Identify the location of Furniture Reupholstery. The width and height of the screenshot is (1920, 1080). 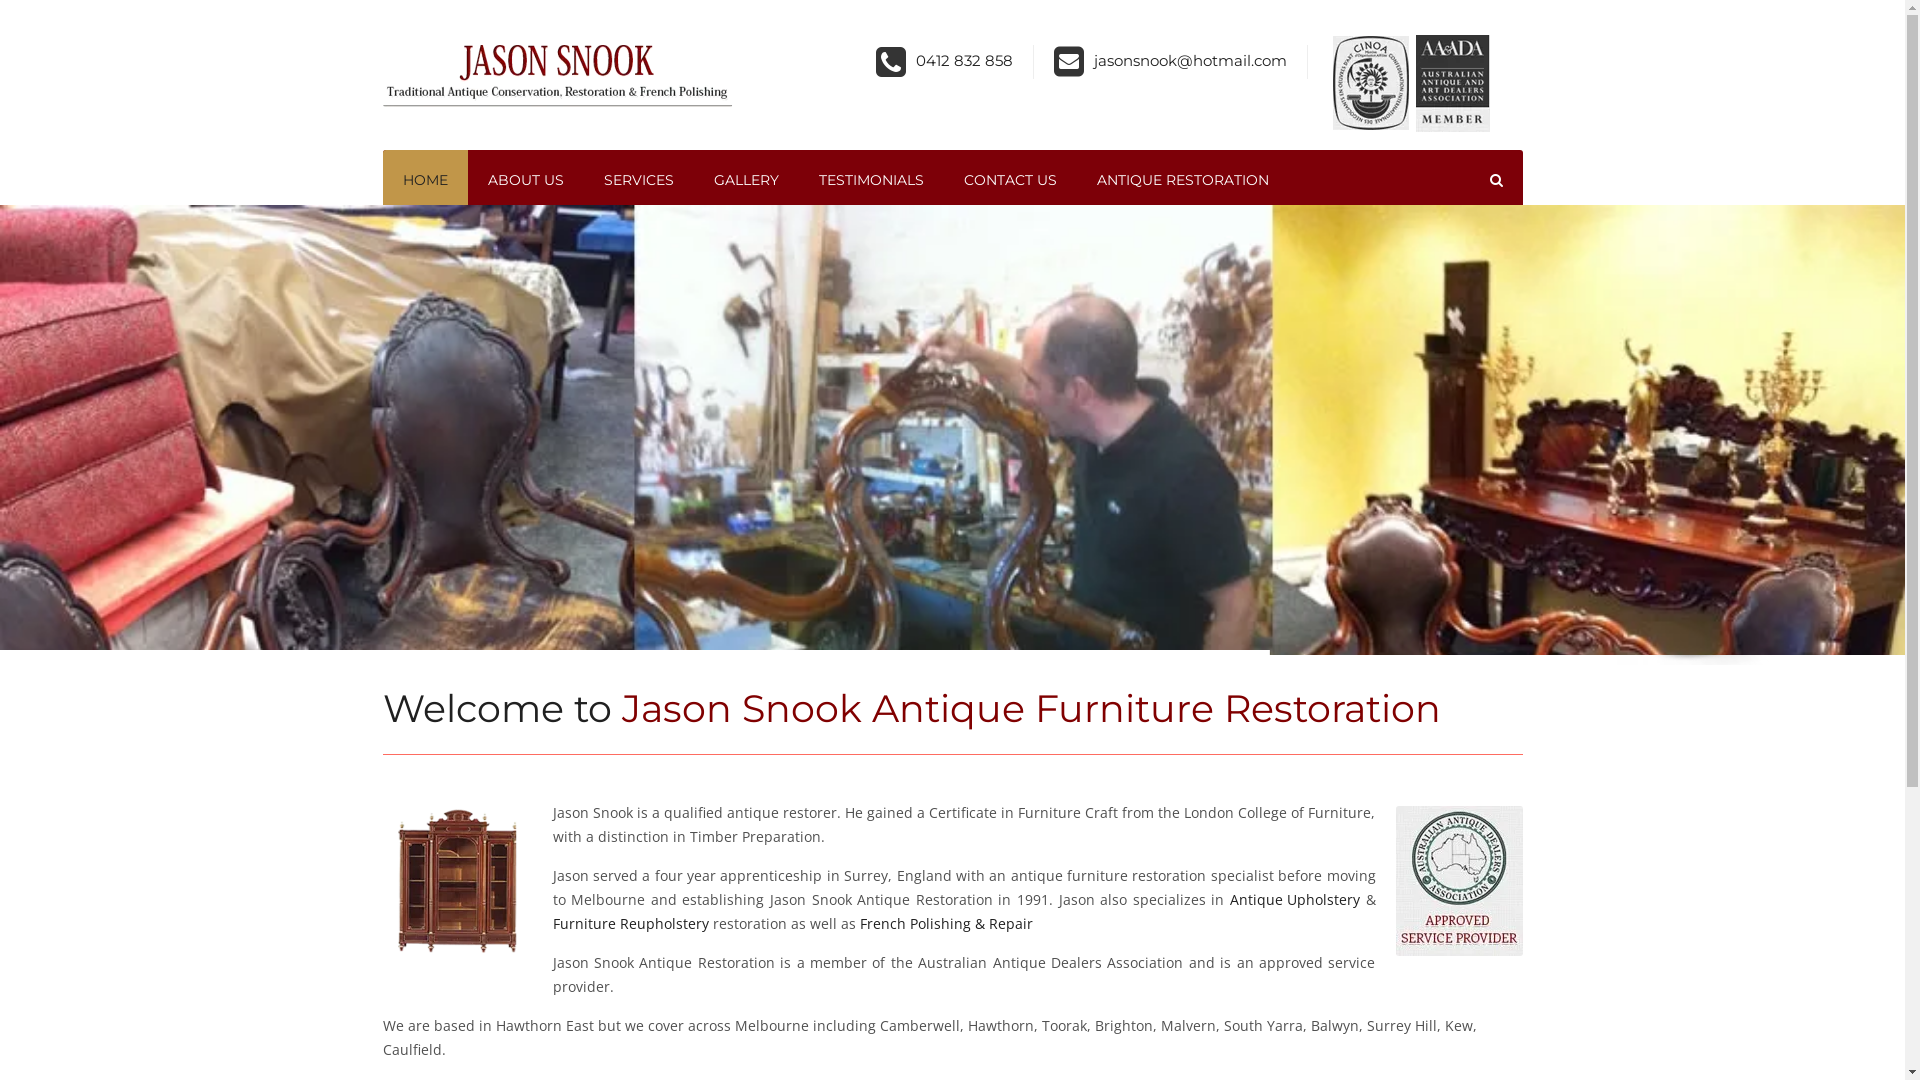
(630, 924).